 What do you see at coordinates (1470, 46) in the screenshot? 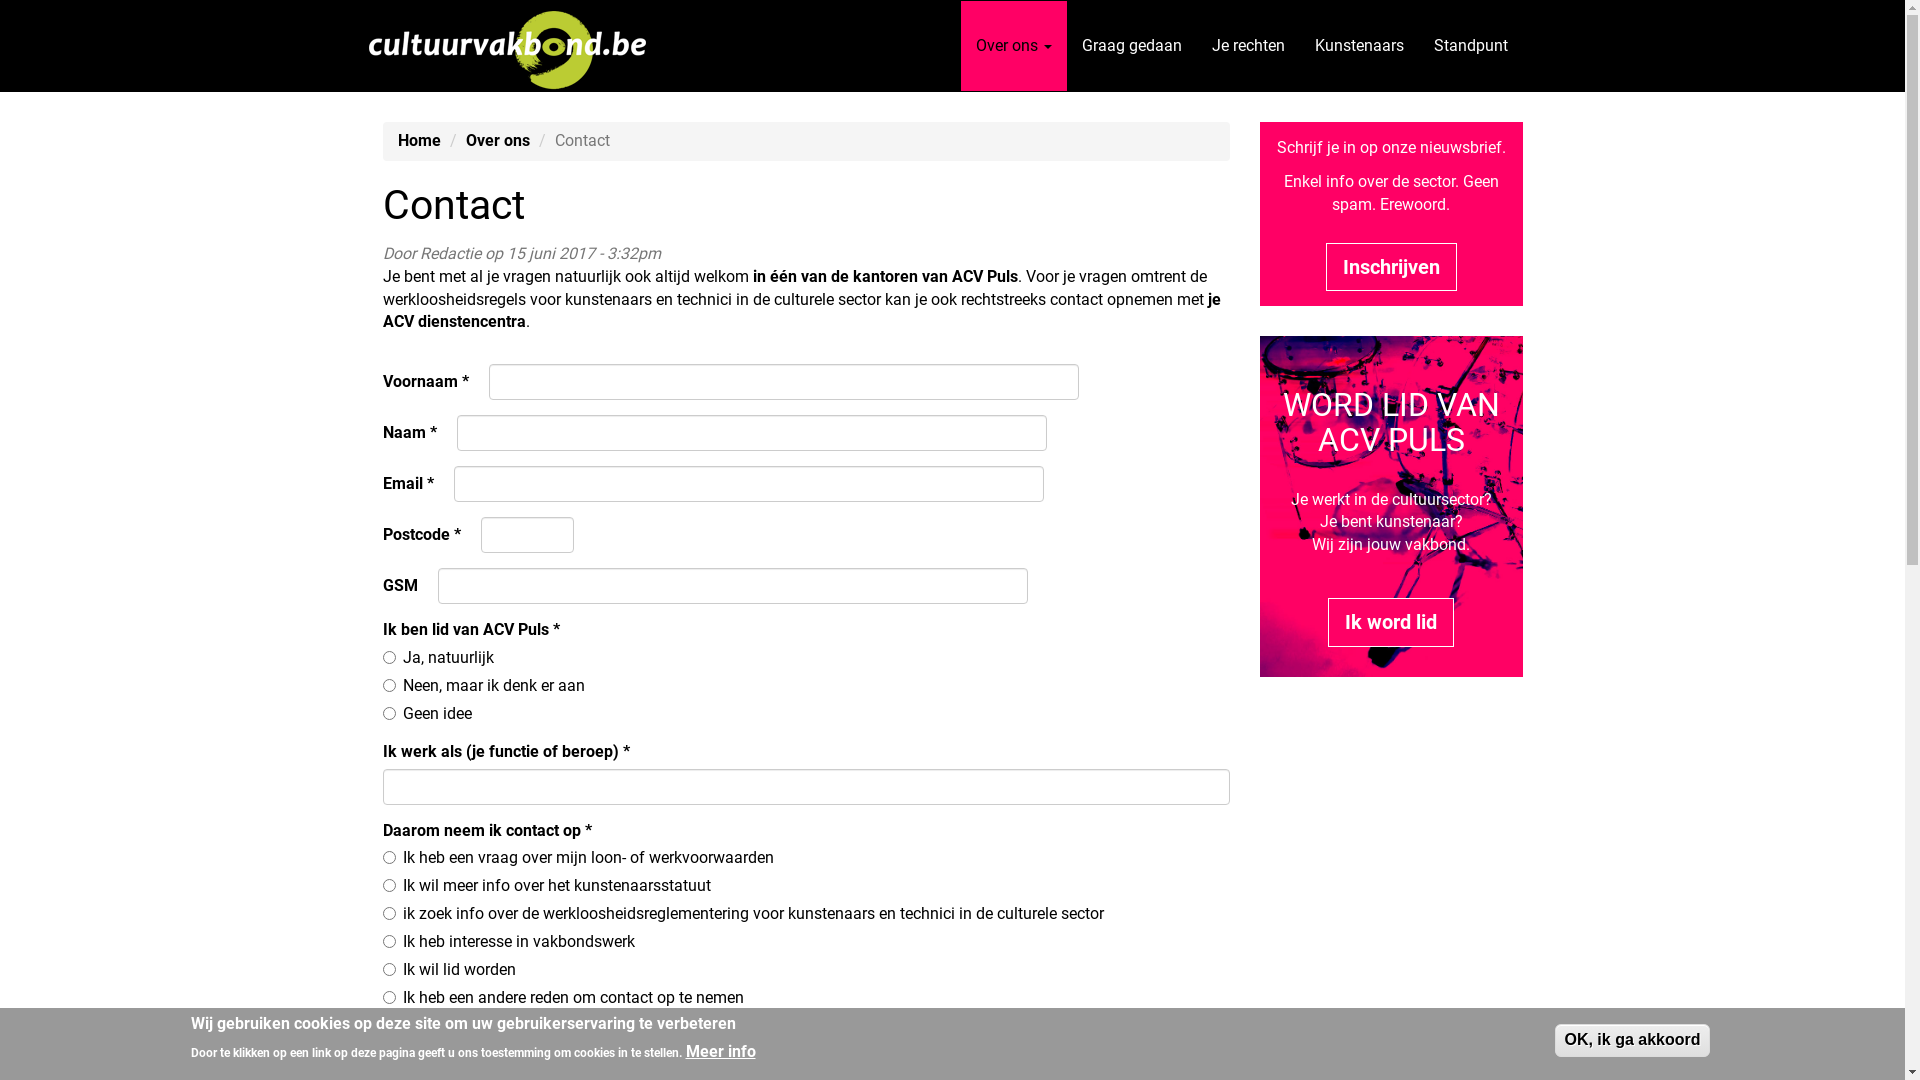
I see `Standpunt` at bounding box center [1470, 46].